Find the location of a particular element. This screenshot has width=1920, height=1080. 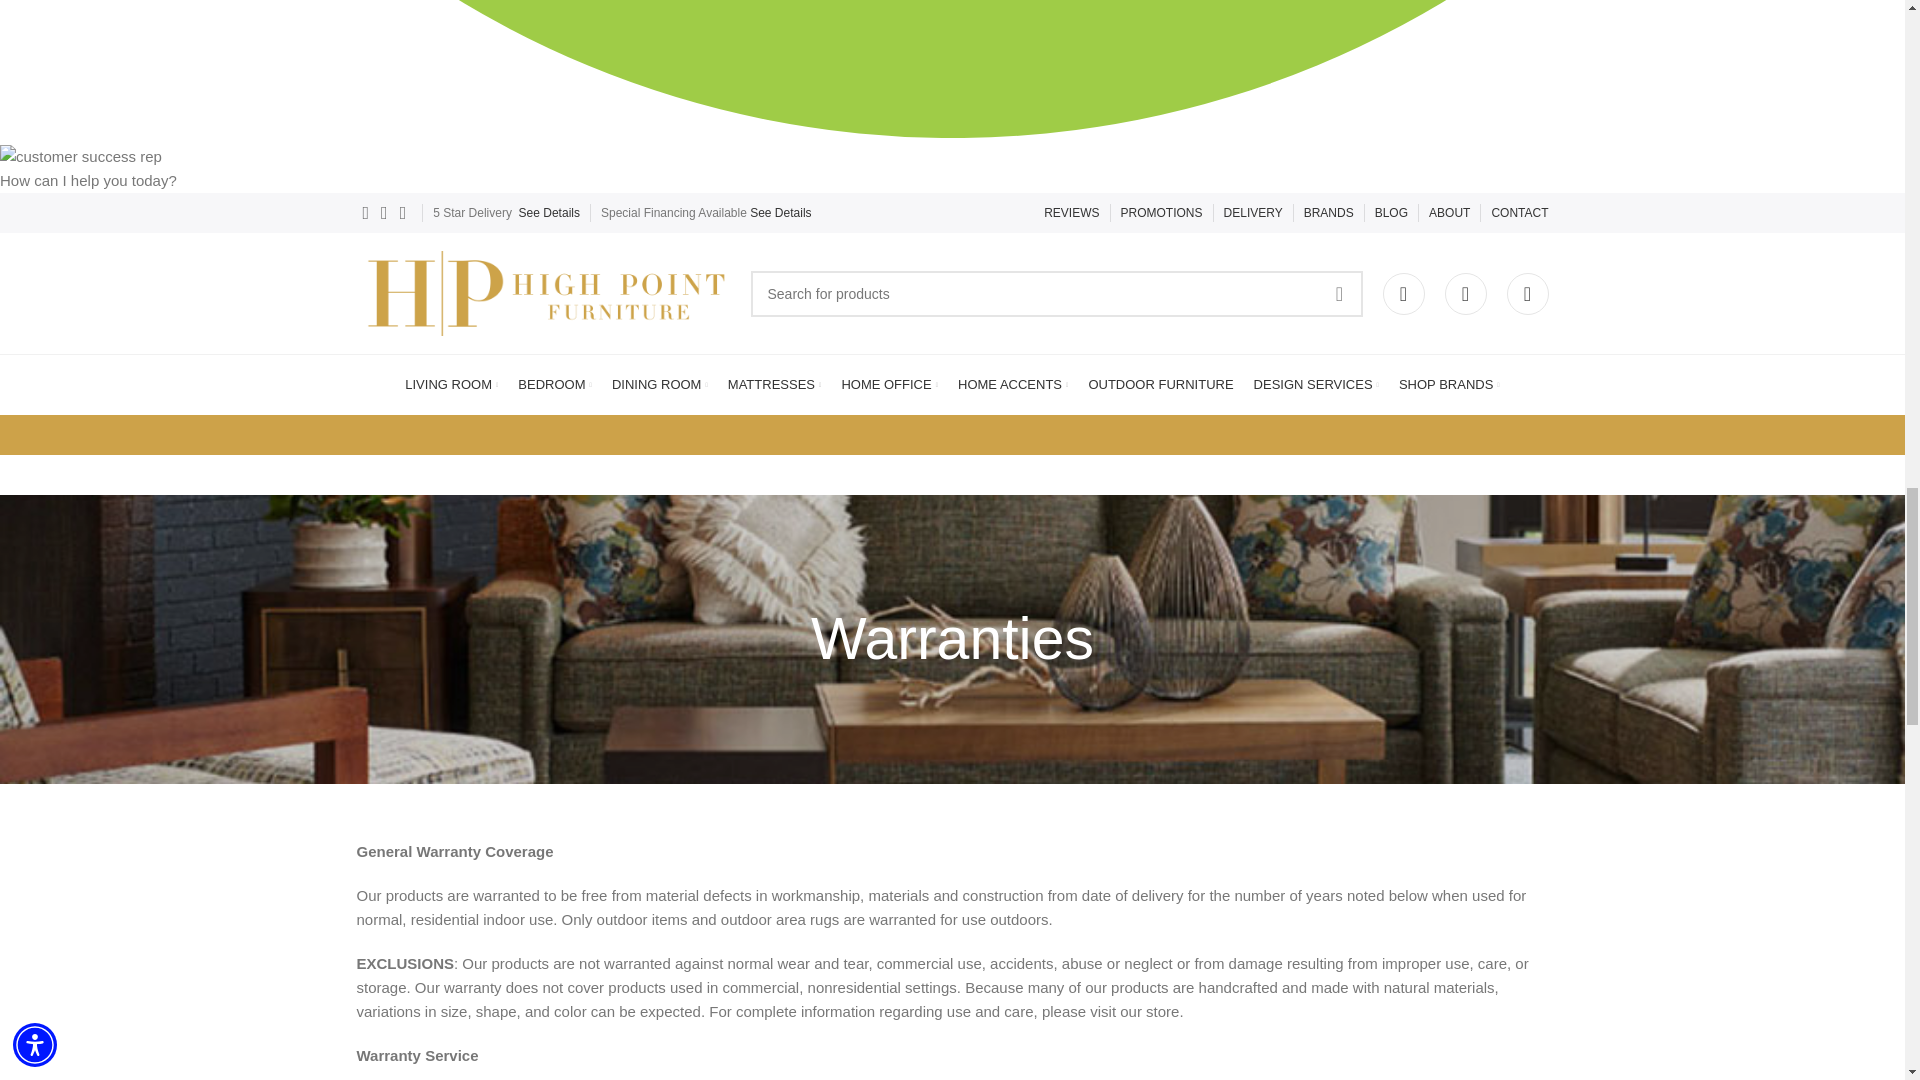

My Wishlist is located at coordinates (1464, 294).